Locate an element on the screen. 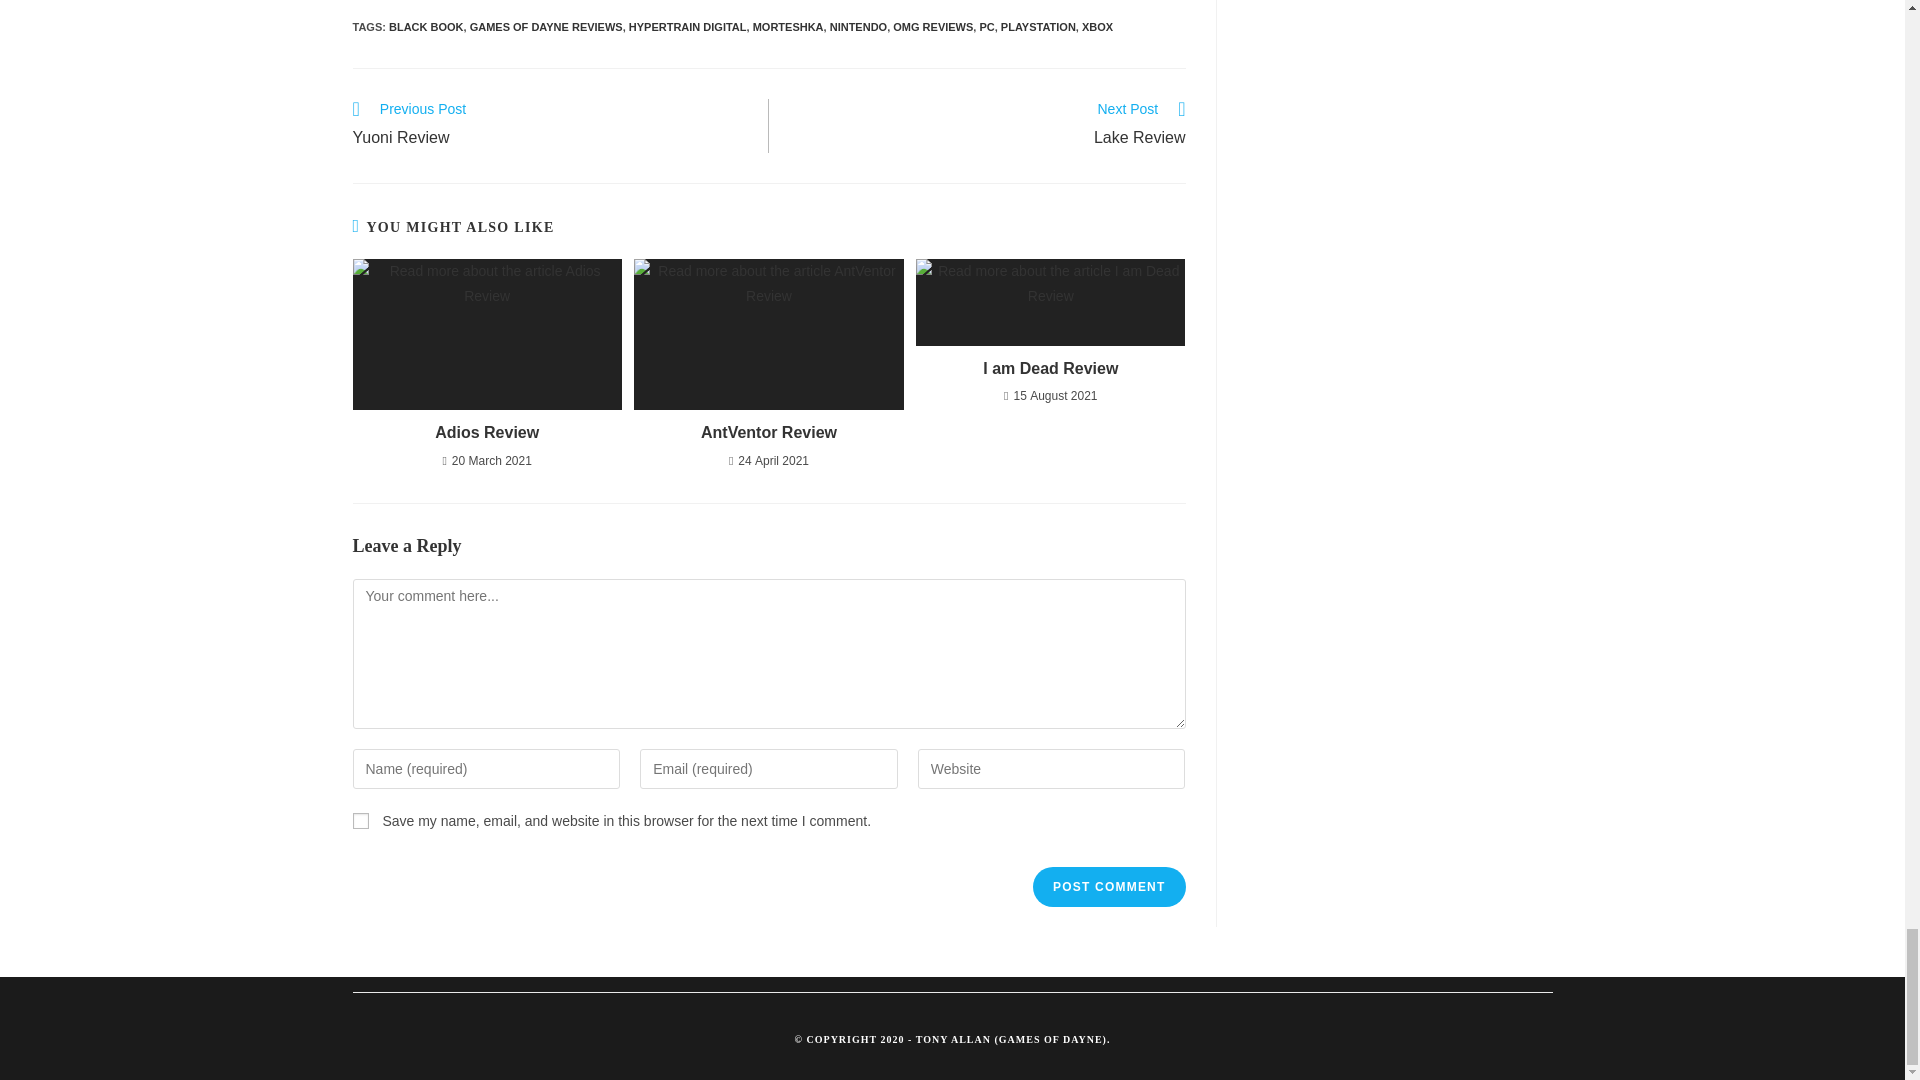 This screenshot has width=1920, height=1080. HYPERTRAIN DIGITAL is located at coordinates (1108, 887).